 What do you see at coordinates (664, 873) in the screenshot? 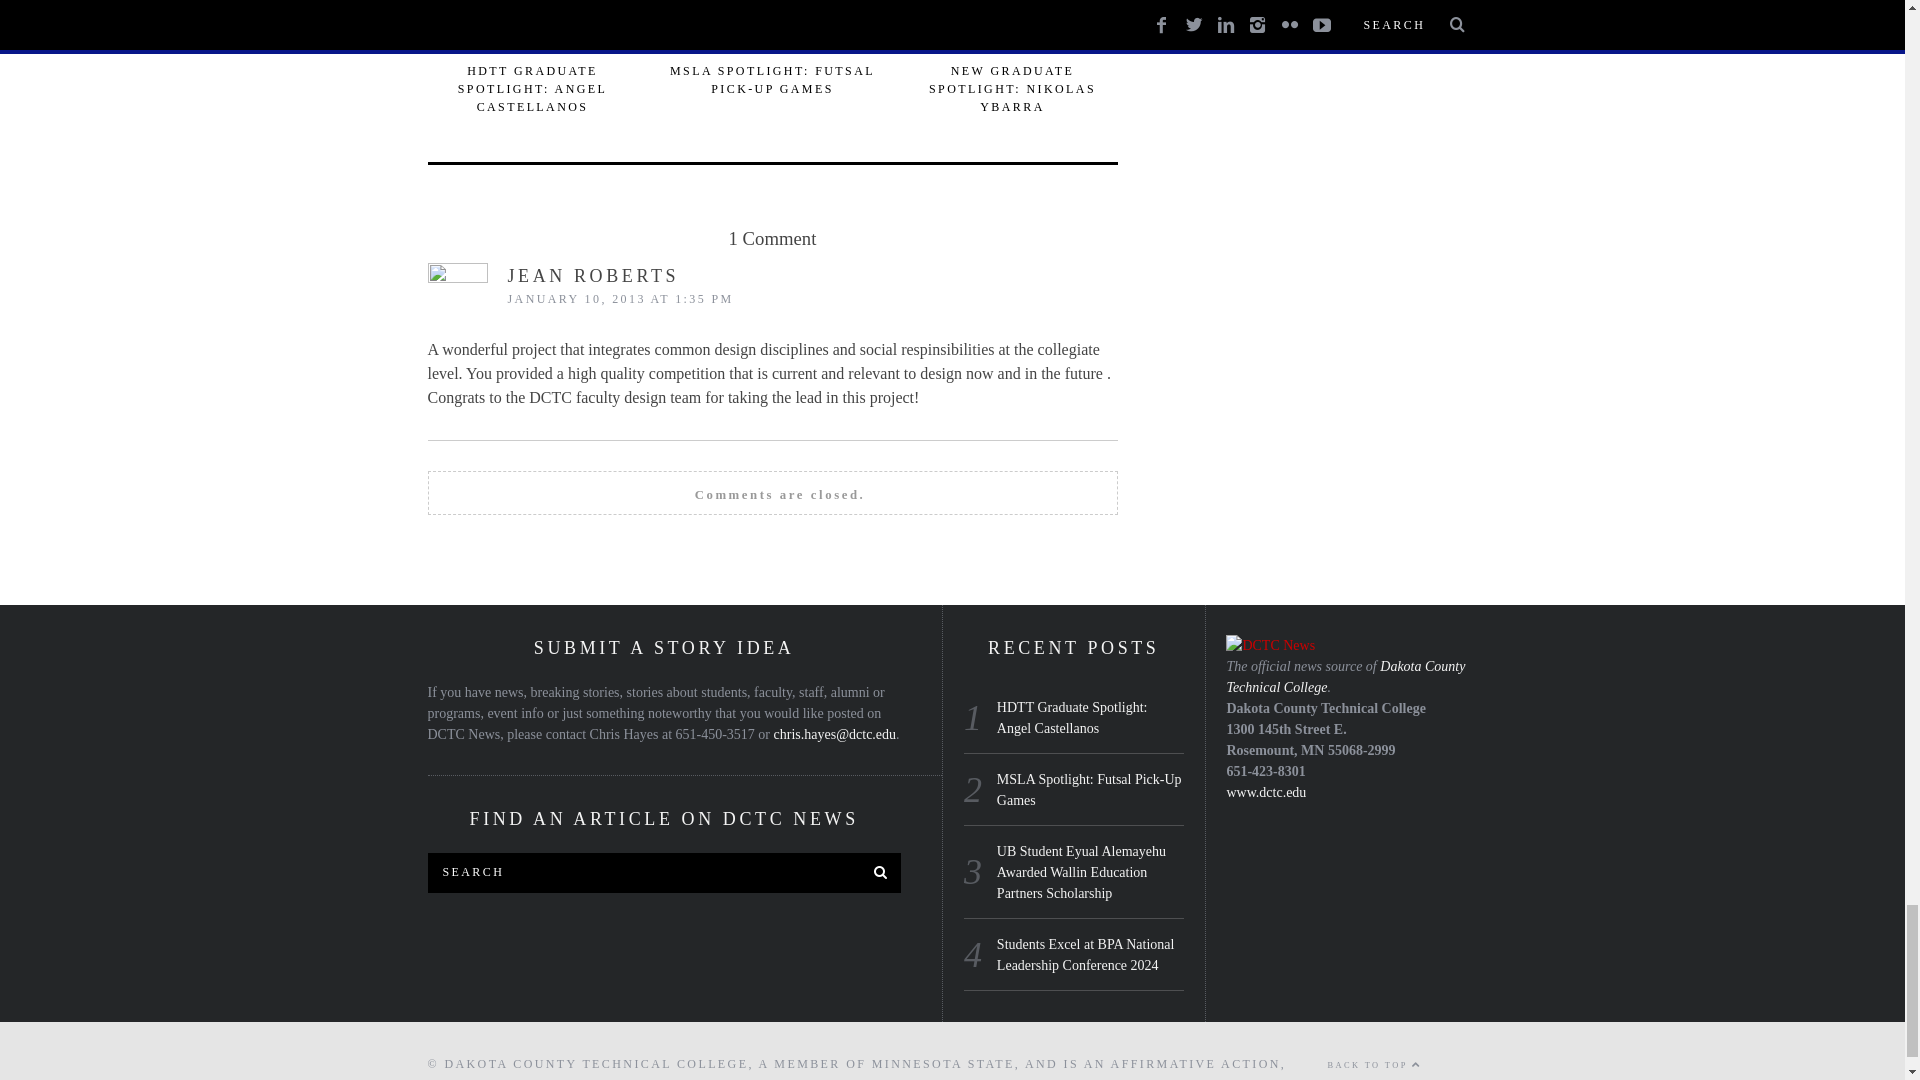
I see `Search` at bounding box center [664, 873].